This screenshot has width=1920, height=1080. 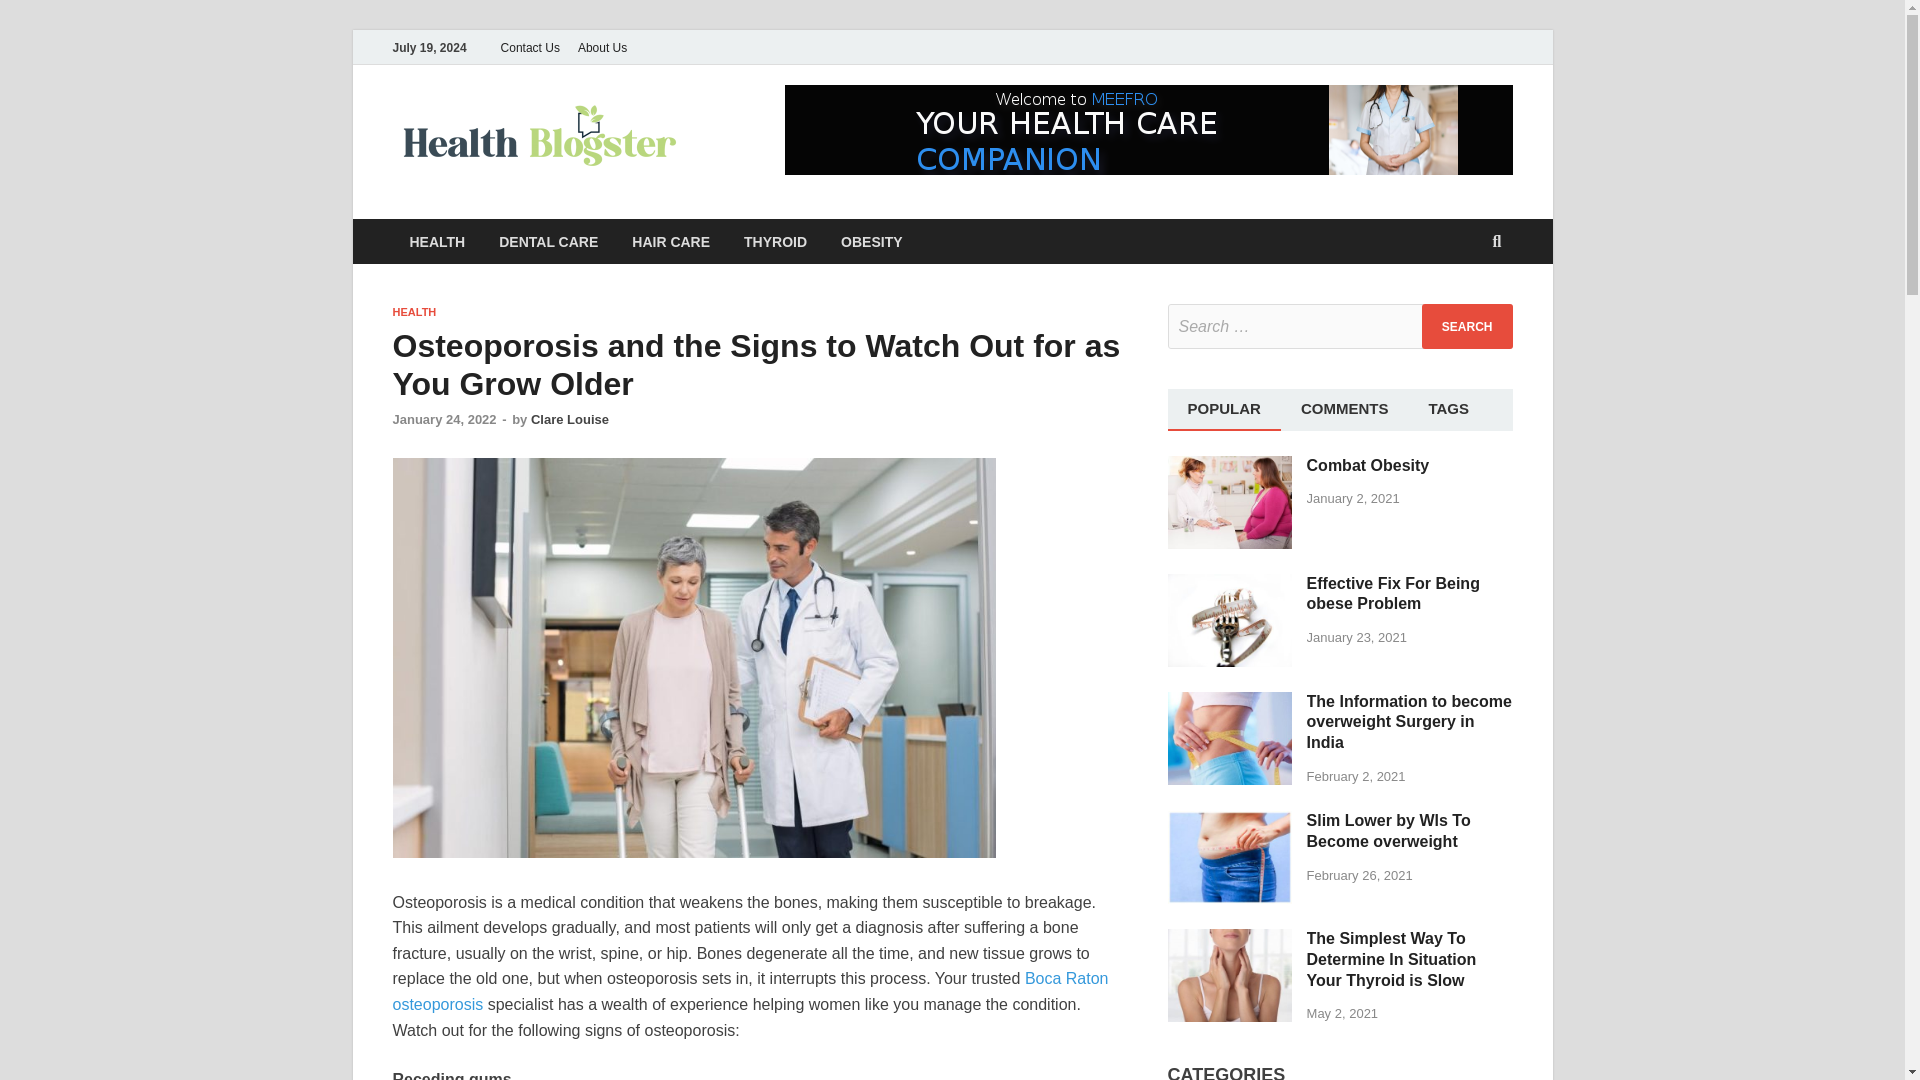 I want to click on HAIR CARE, so click(x=670, y=241).